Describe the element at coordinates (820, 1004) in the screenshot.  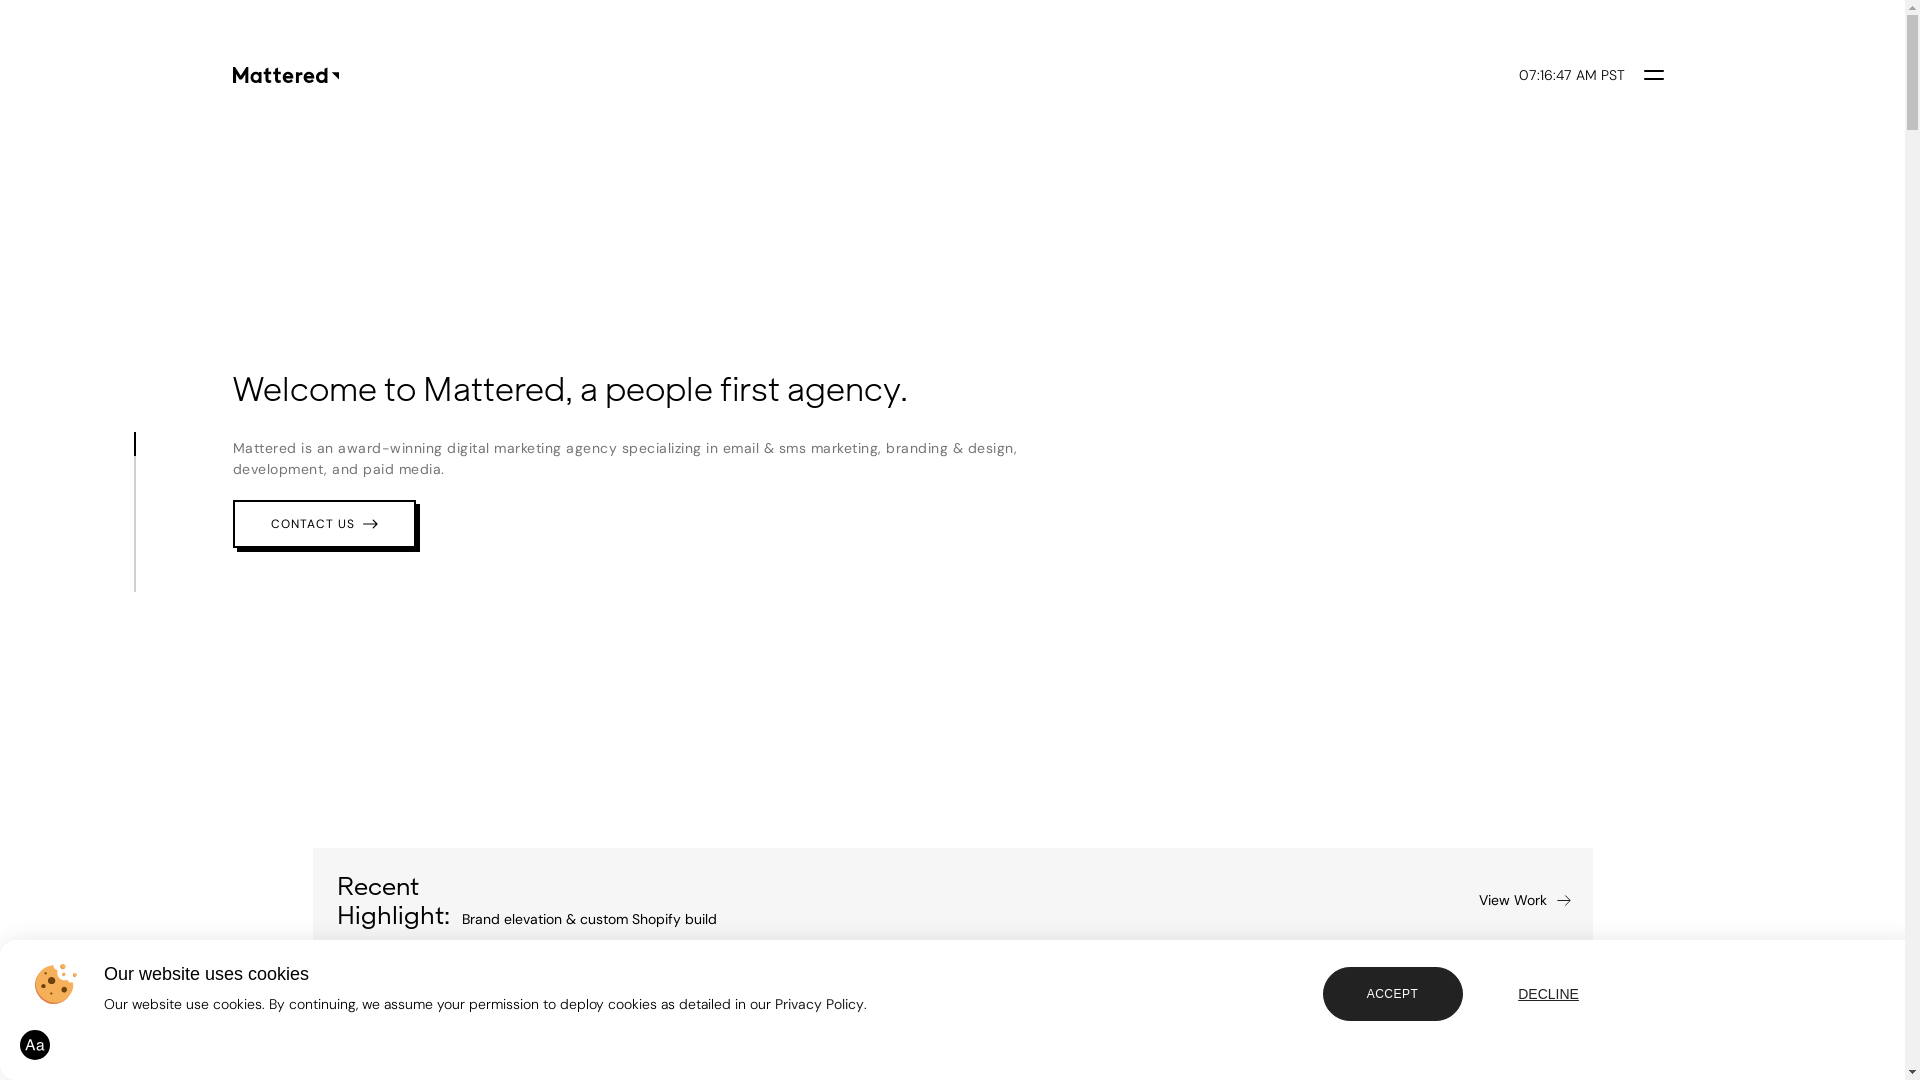
I see `Privacy Policy` at that location.